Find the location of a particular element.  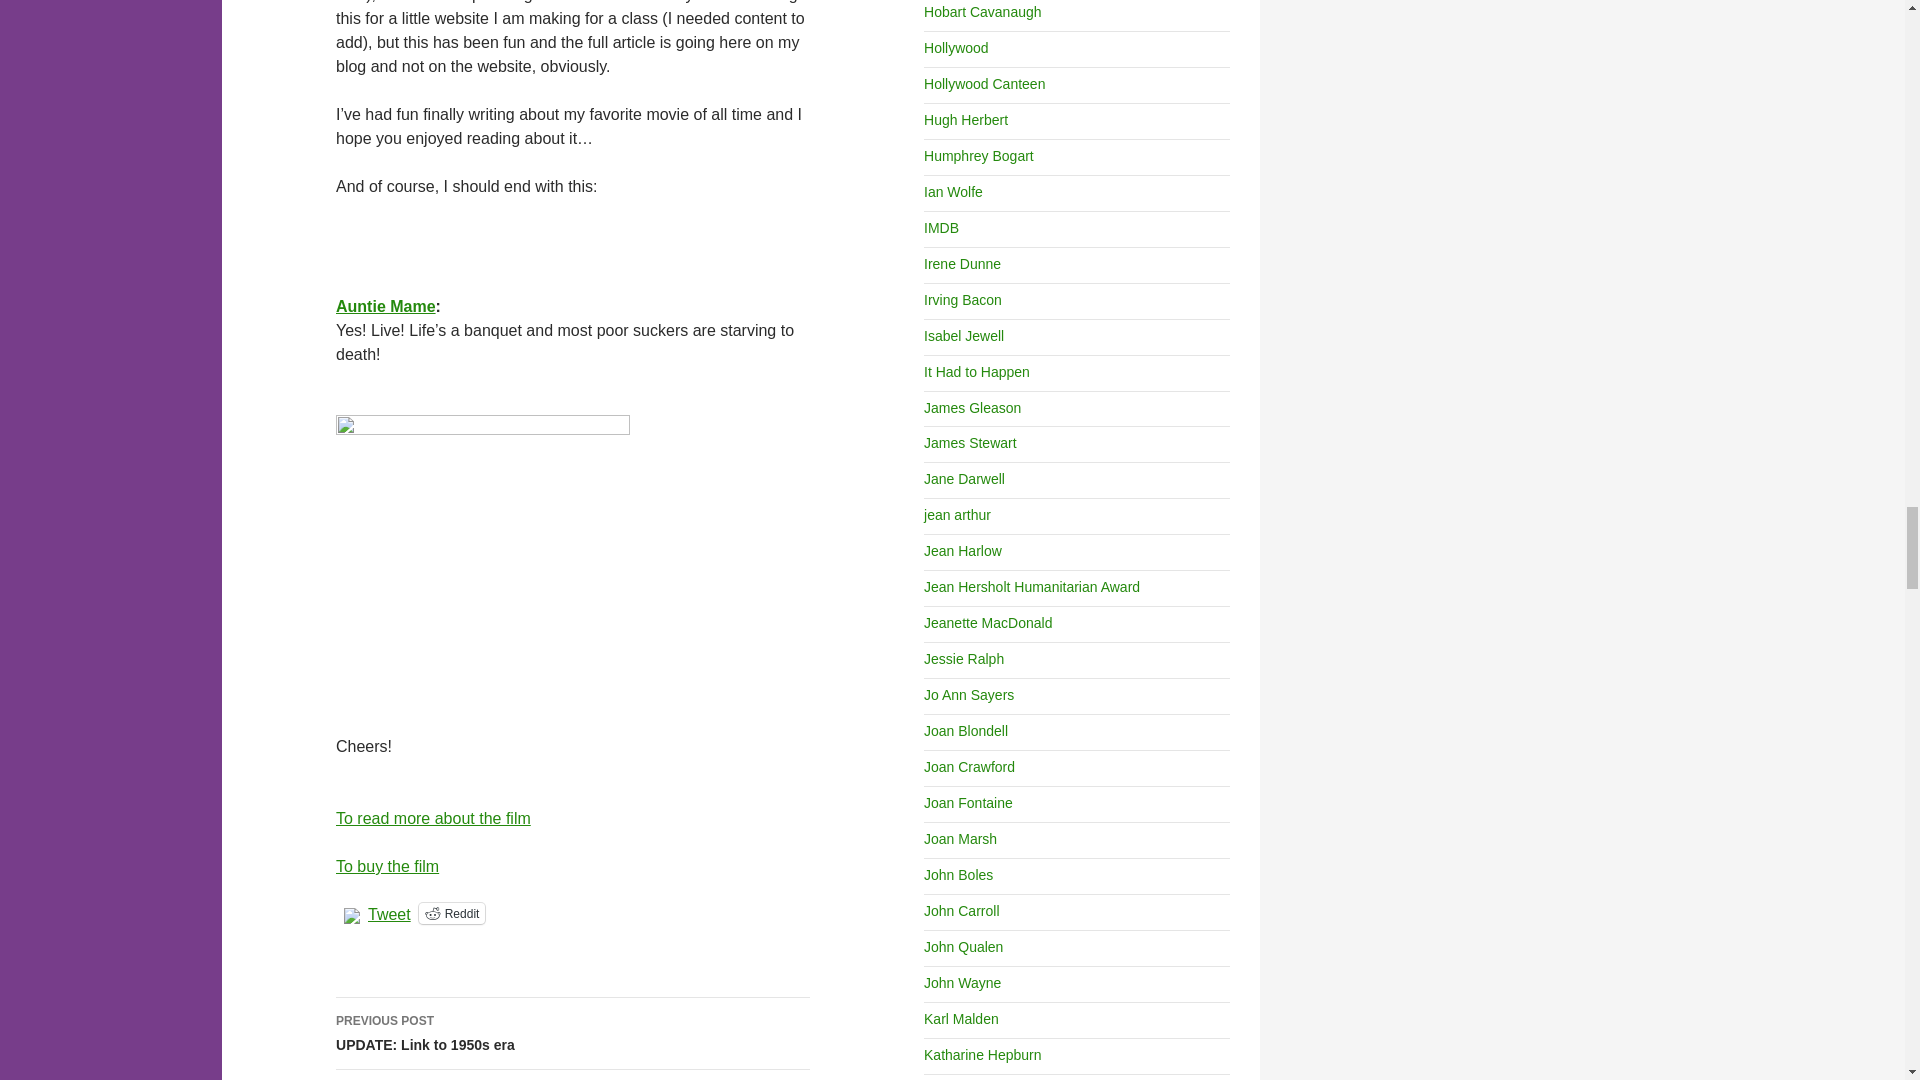

To read more about the film is located at coordinates (434, 818).